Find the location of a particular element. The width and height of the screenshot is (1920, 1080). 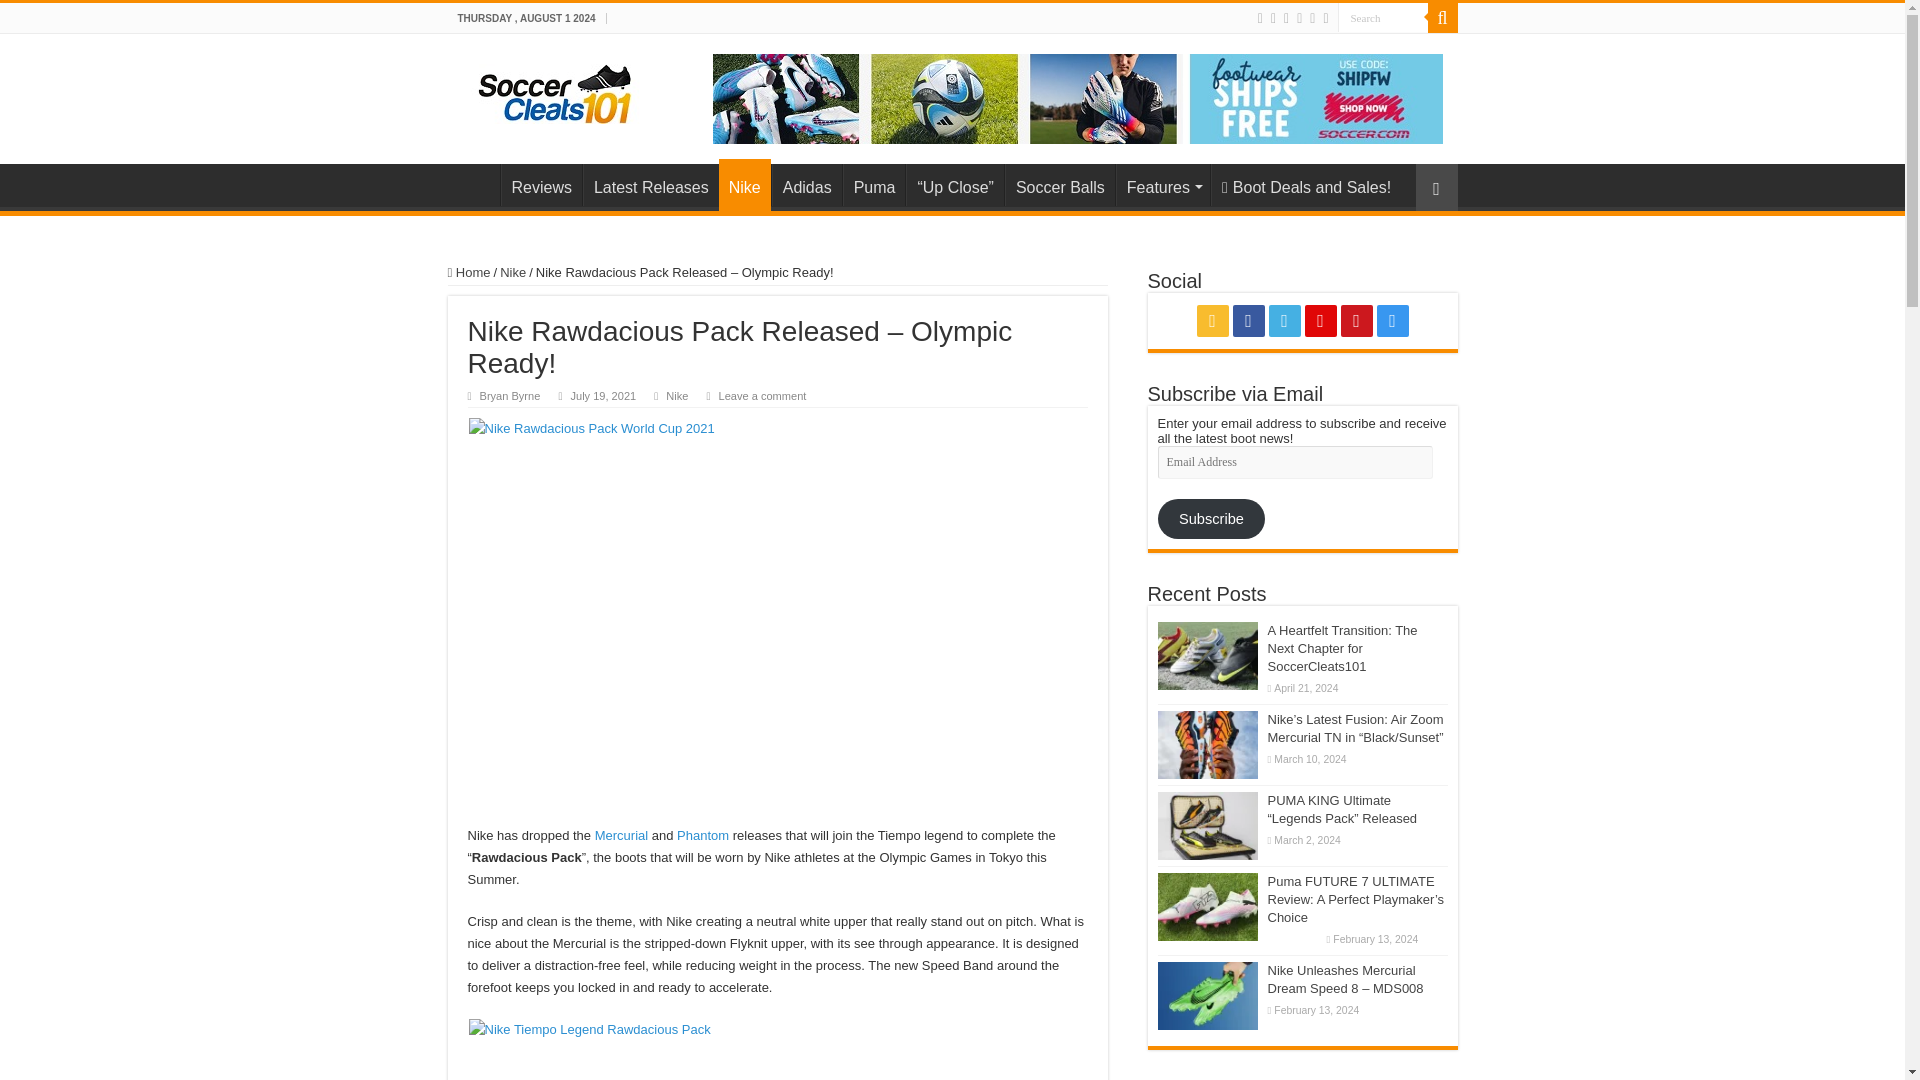

Soccer Balls is located at coordinates (1060, 185).